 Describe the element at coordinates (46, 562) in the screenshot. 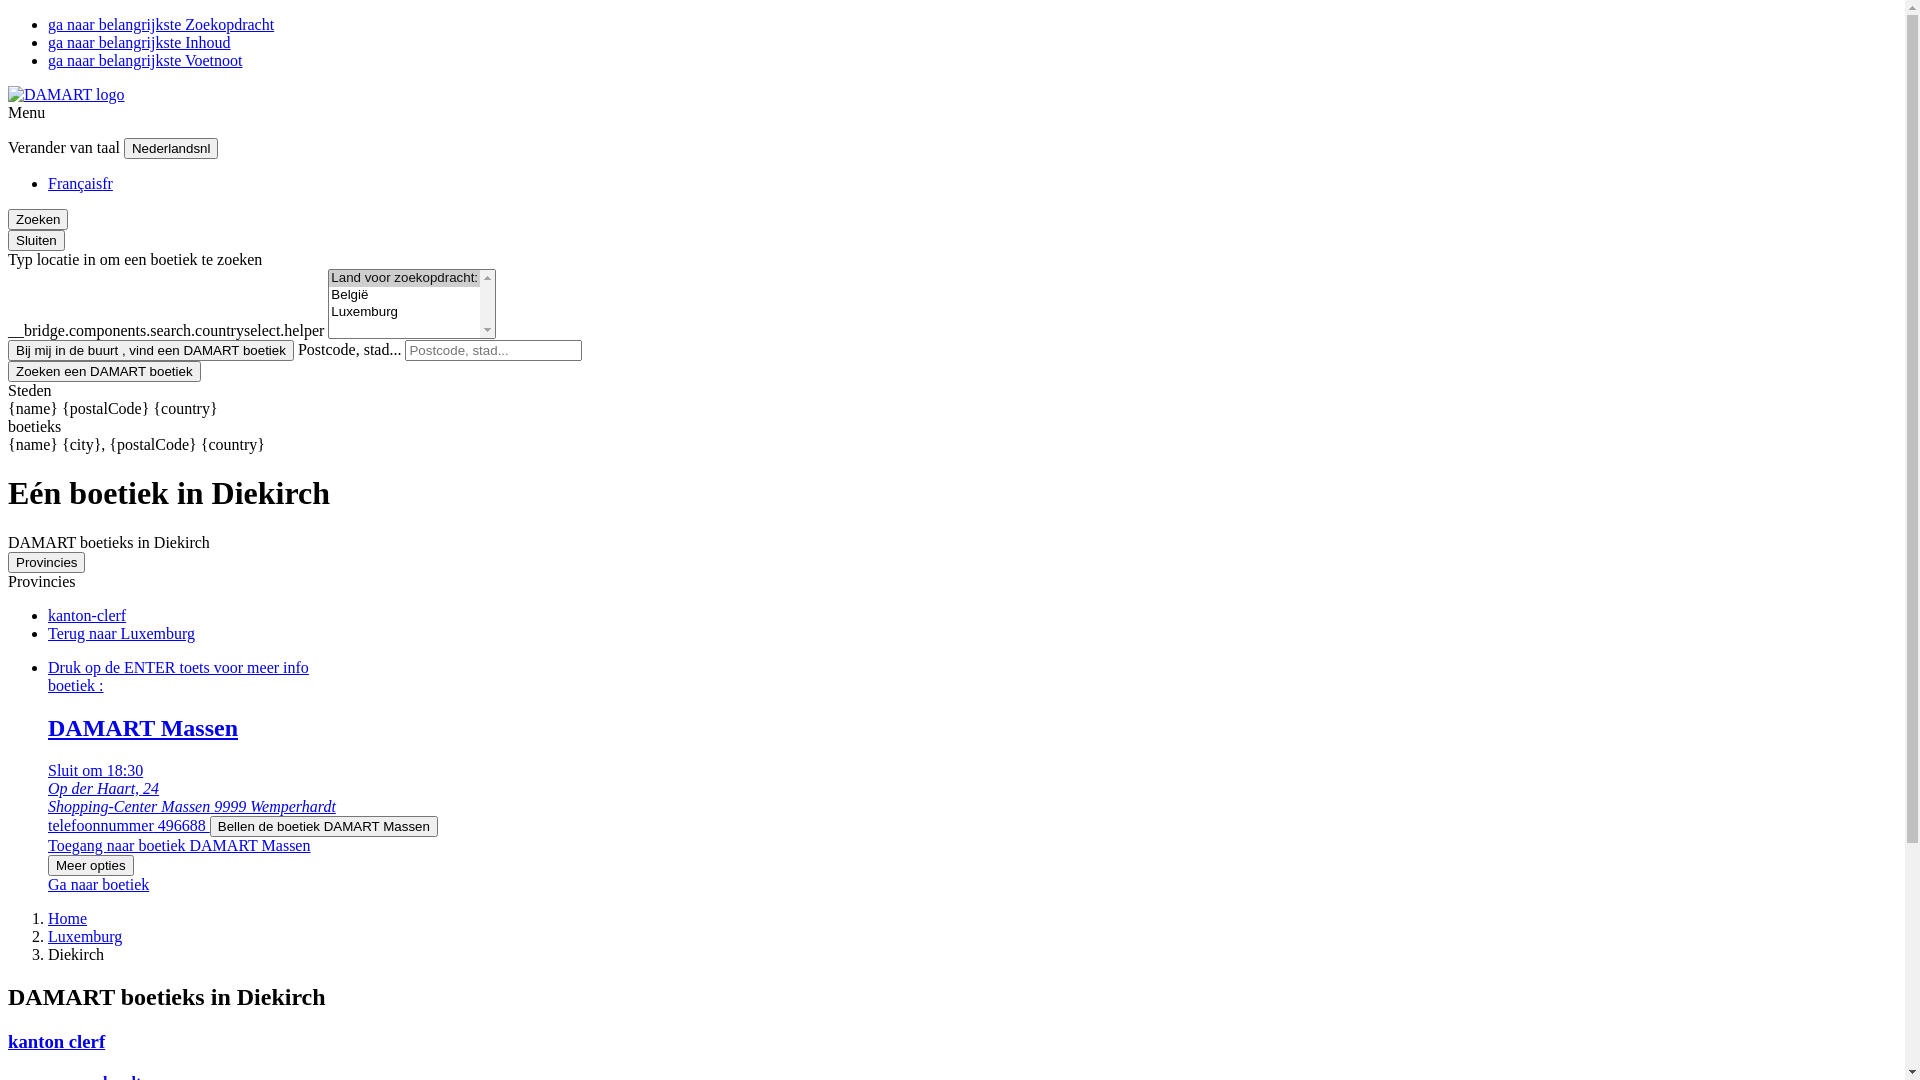

I see `Provincies` at that location.